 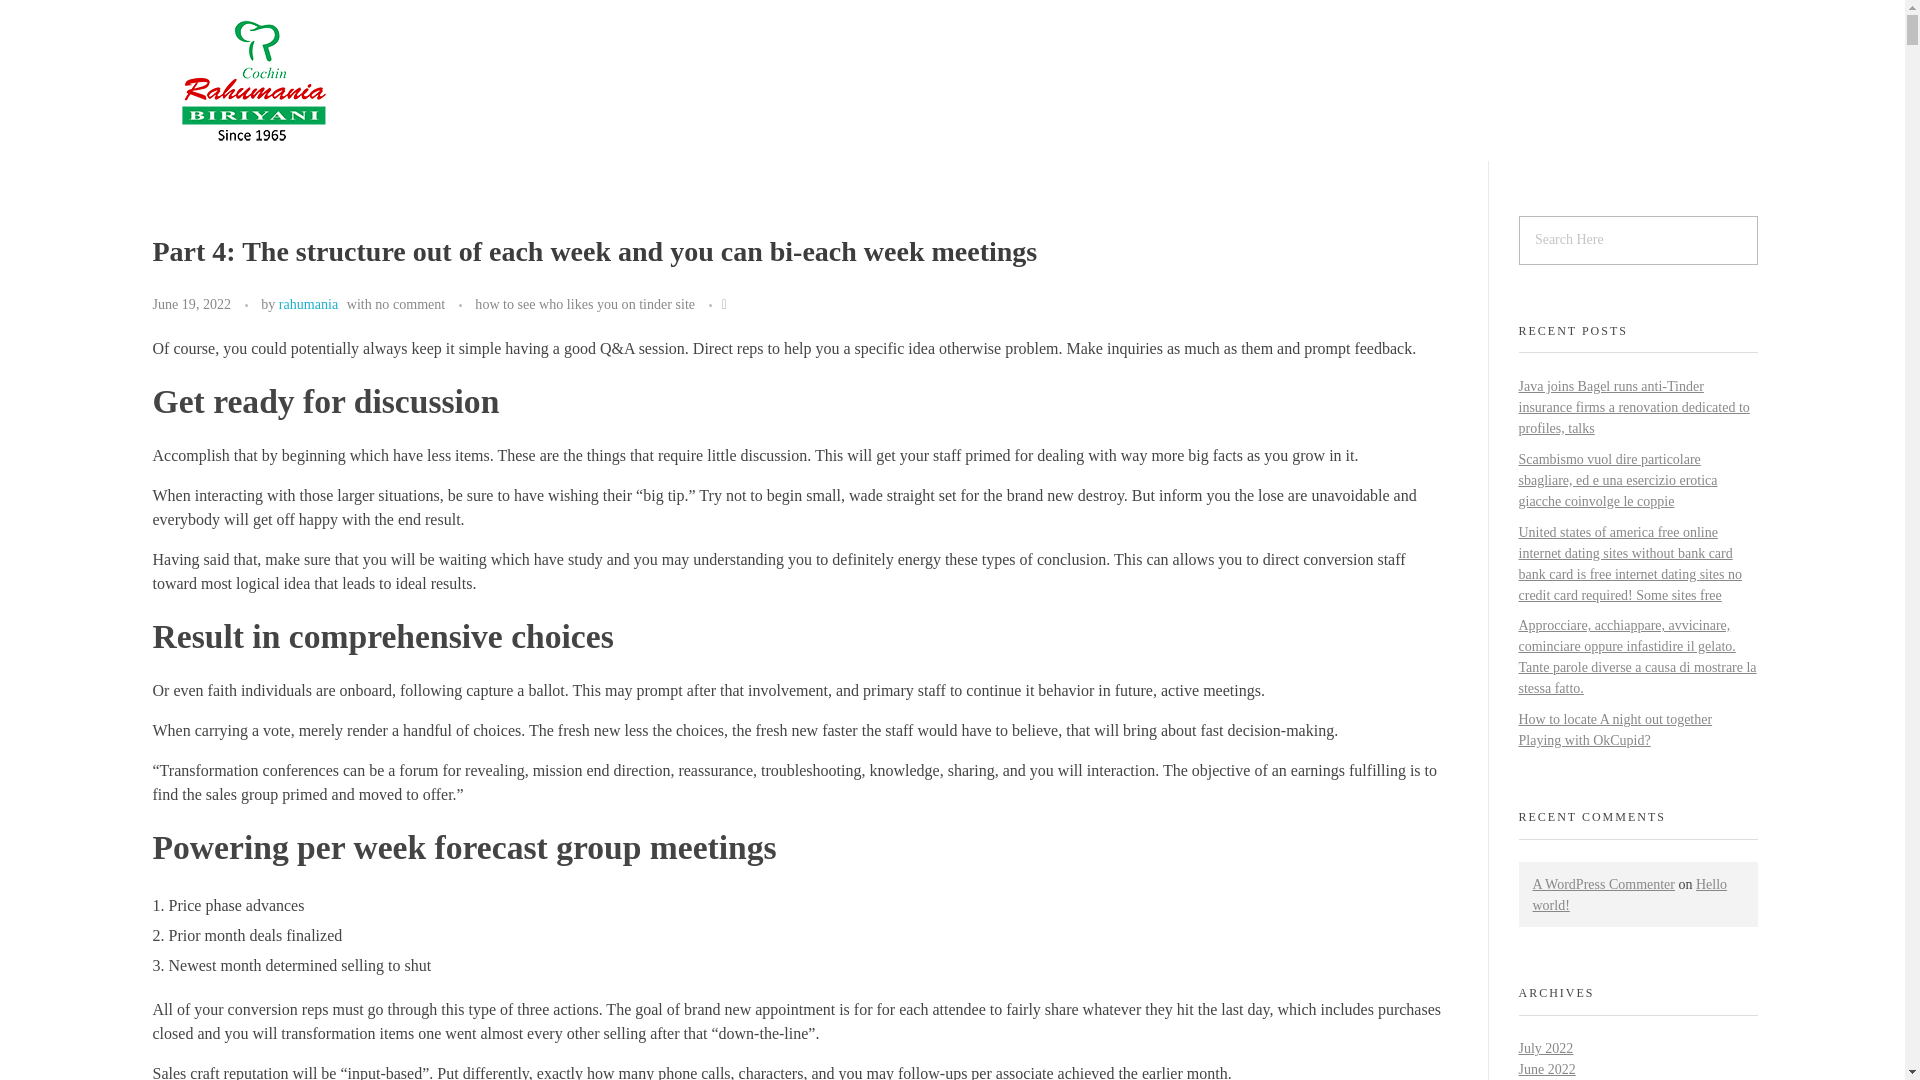 What do you see at coordinates (1629, 894) in the screenshot?
I see `Hello world!` at bounding box center [1629, 894].